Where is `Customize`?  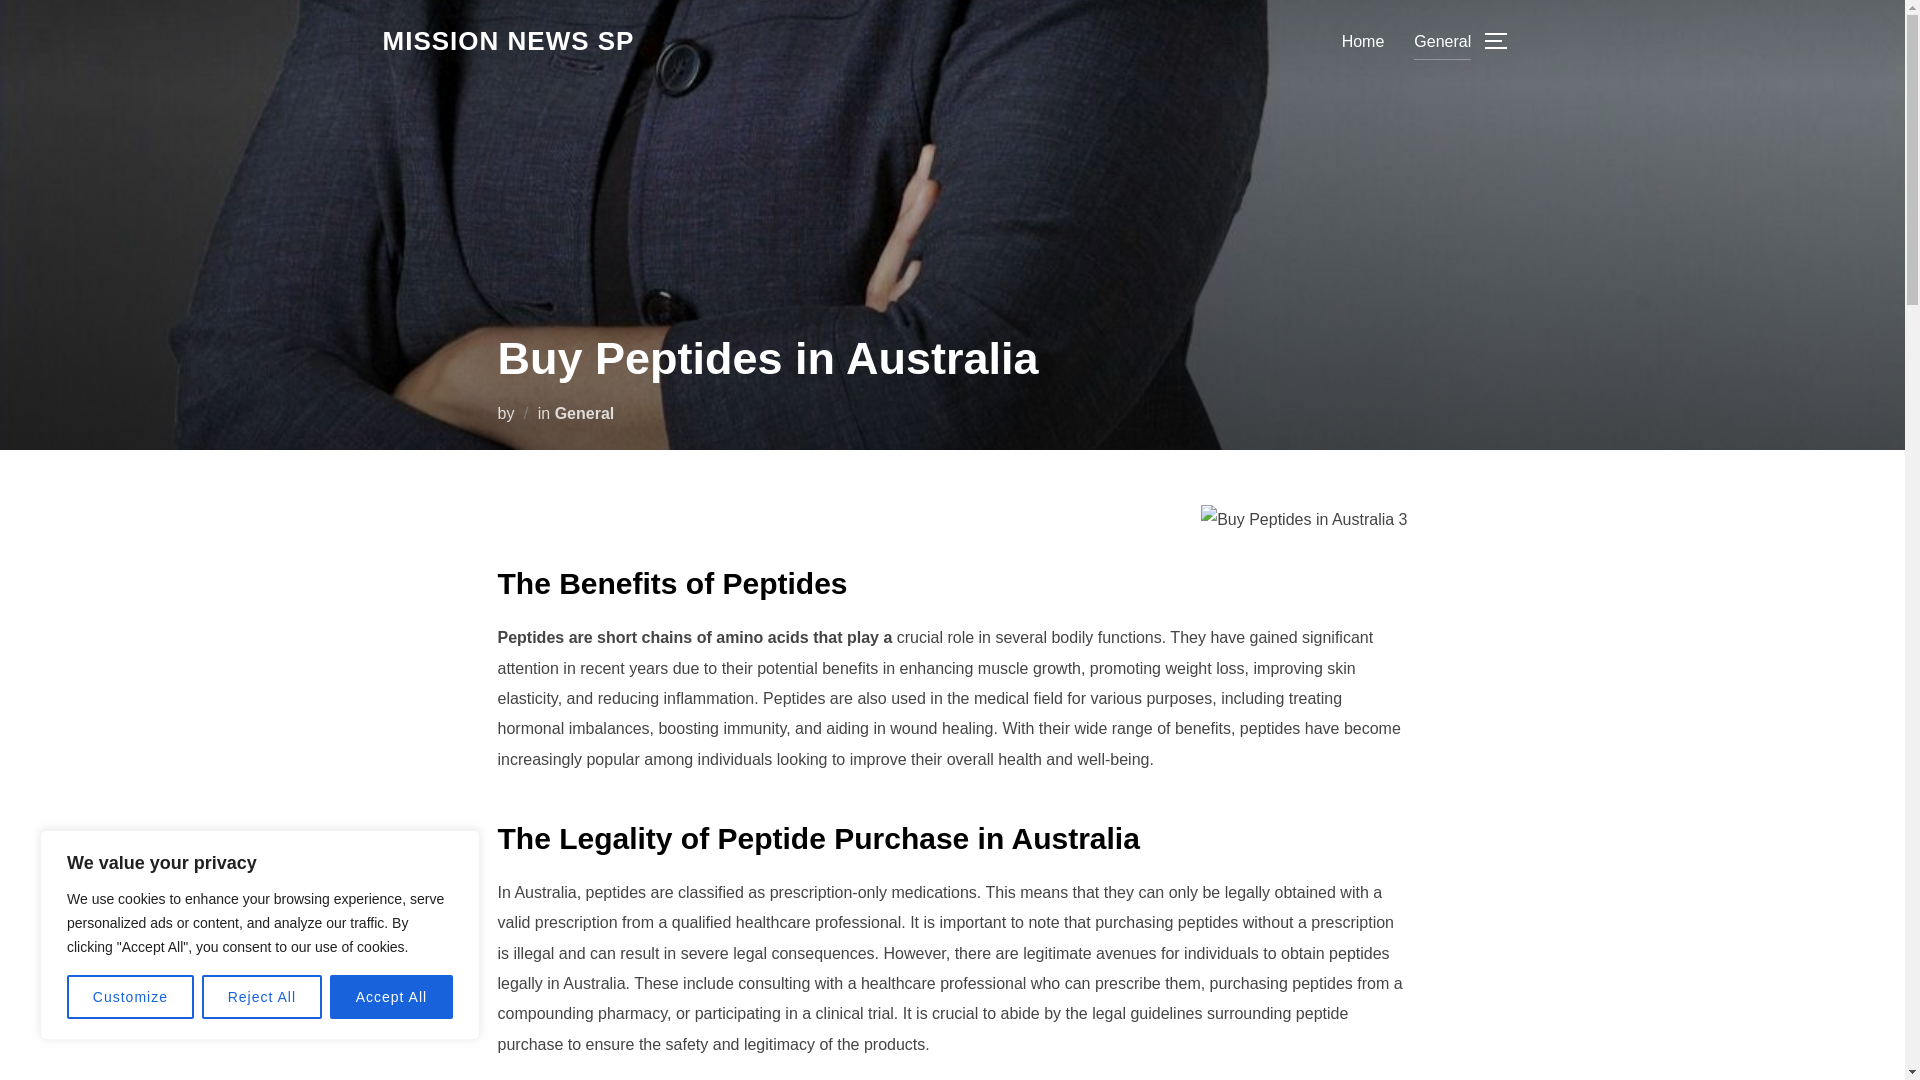
Customize is located at coordinates (130, 997).